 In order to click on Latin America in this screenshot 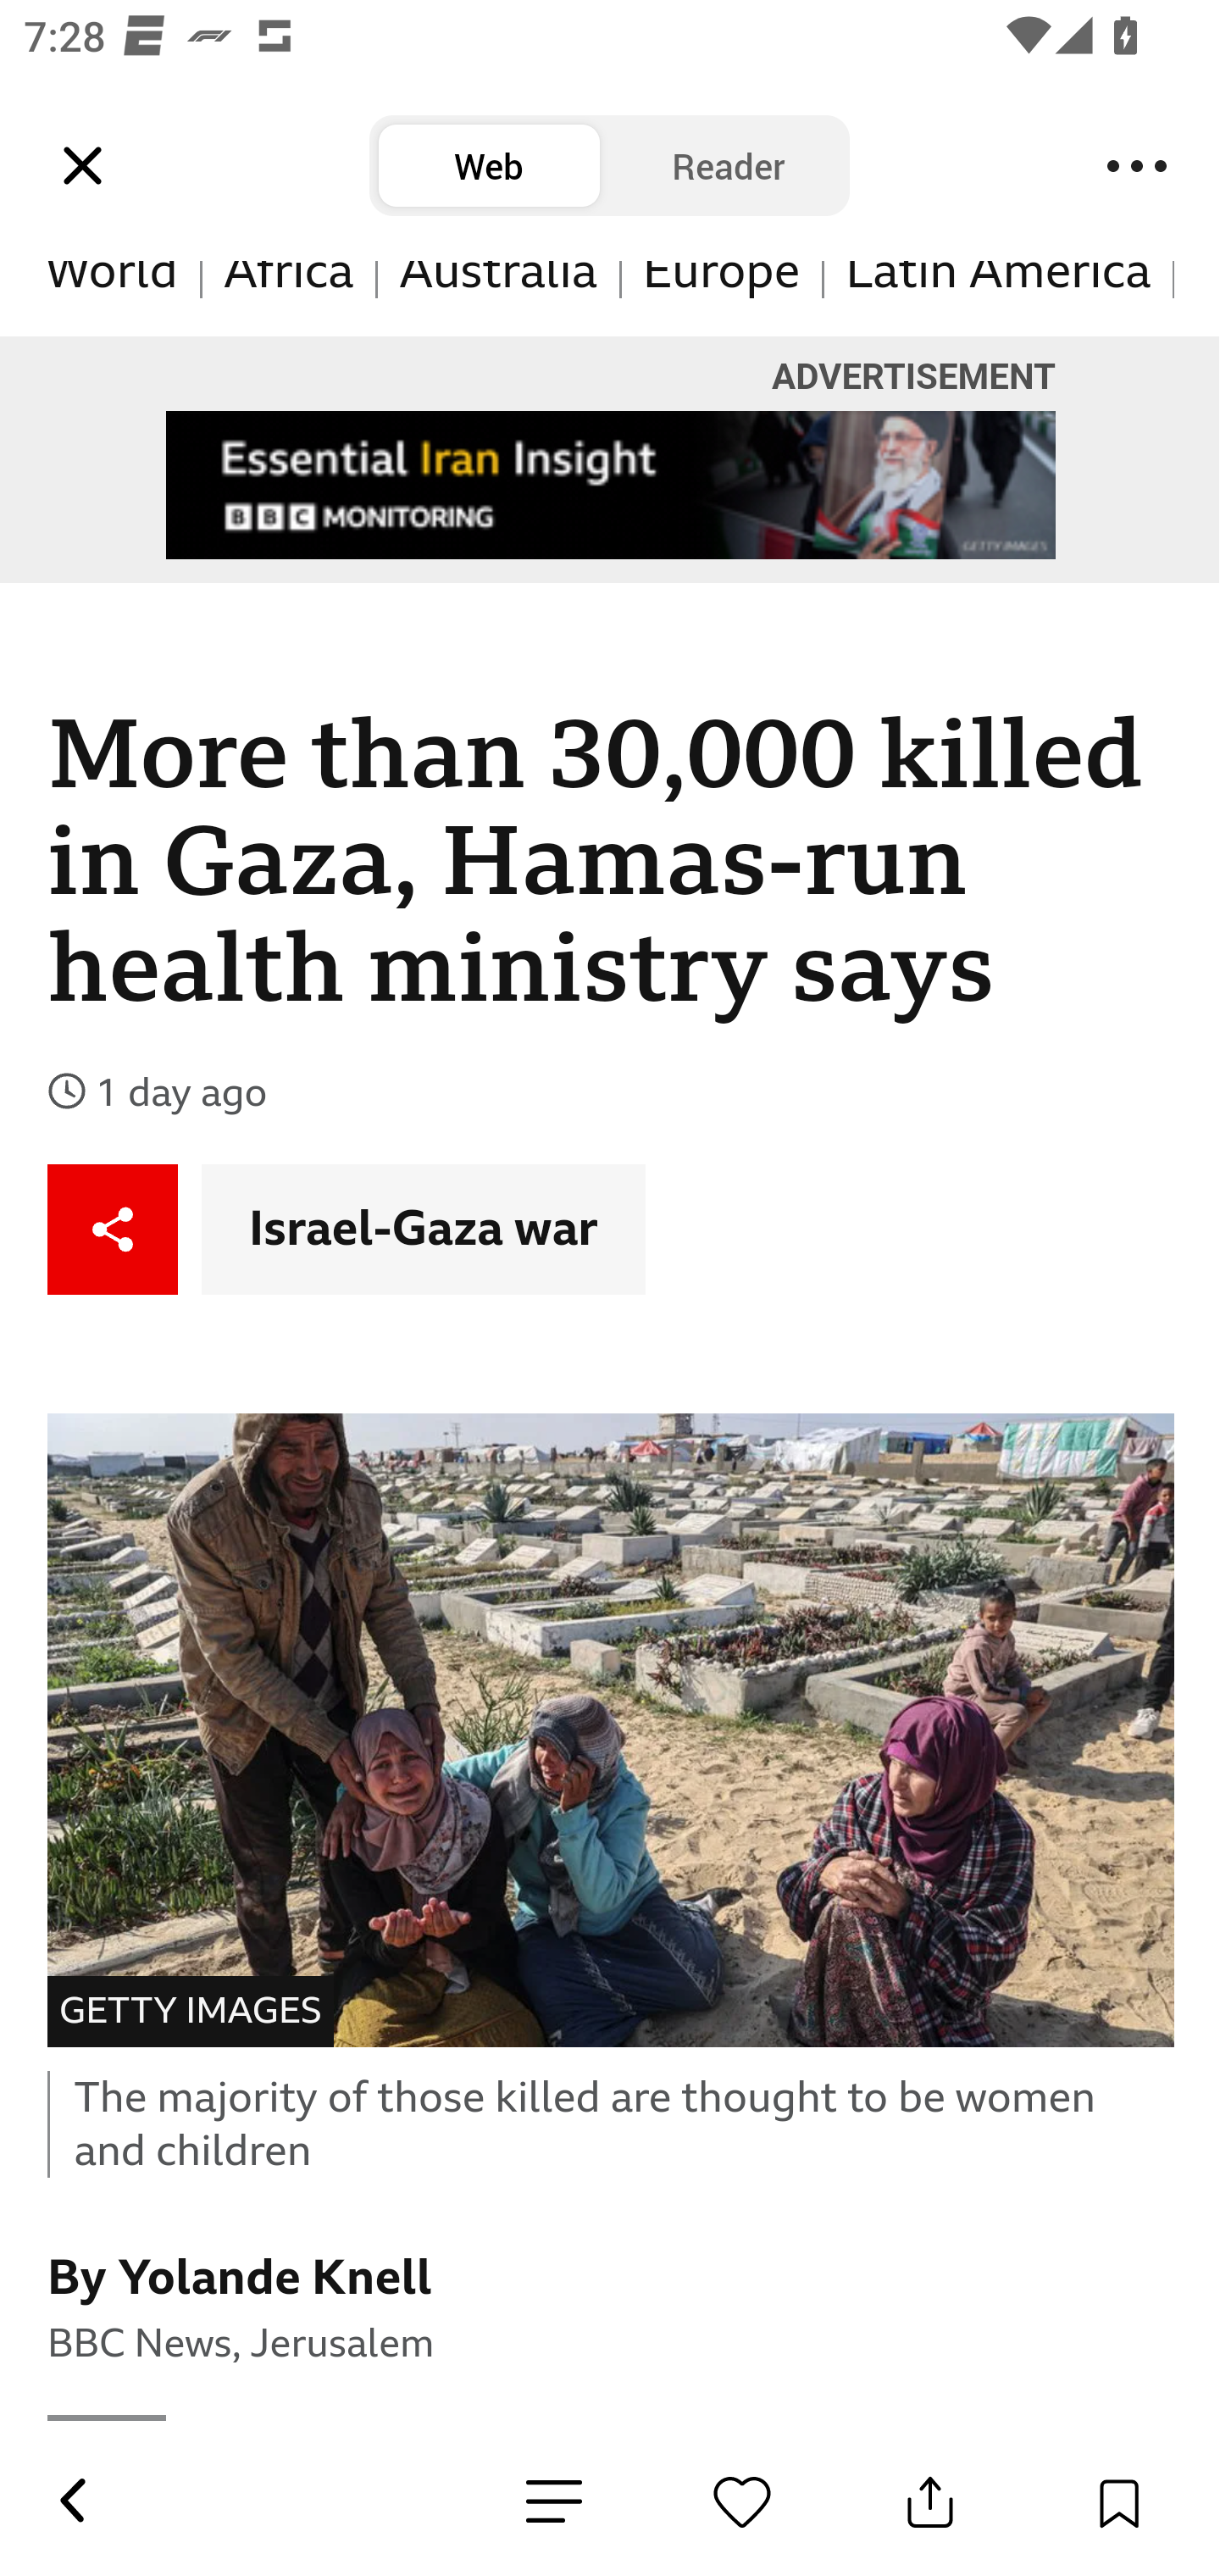, I will do `click(999, 298)`.